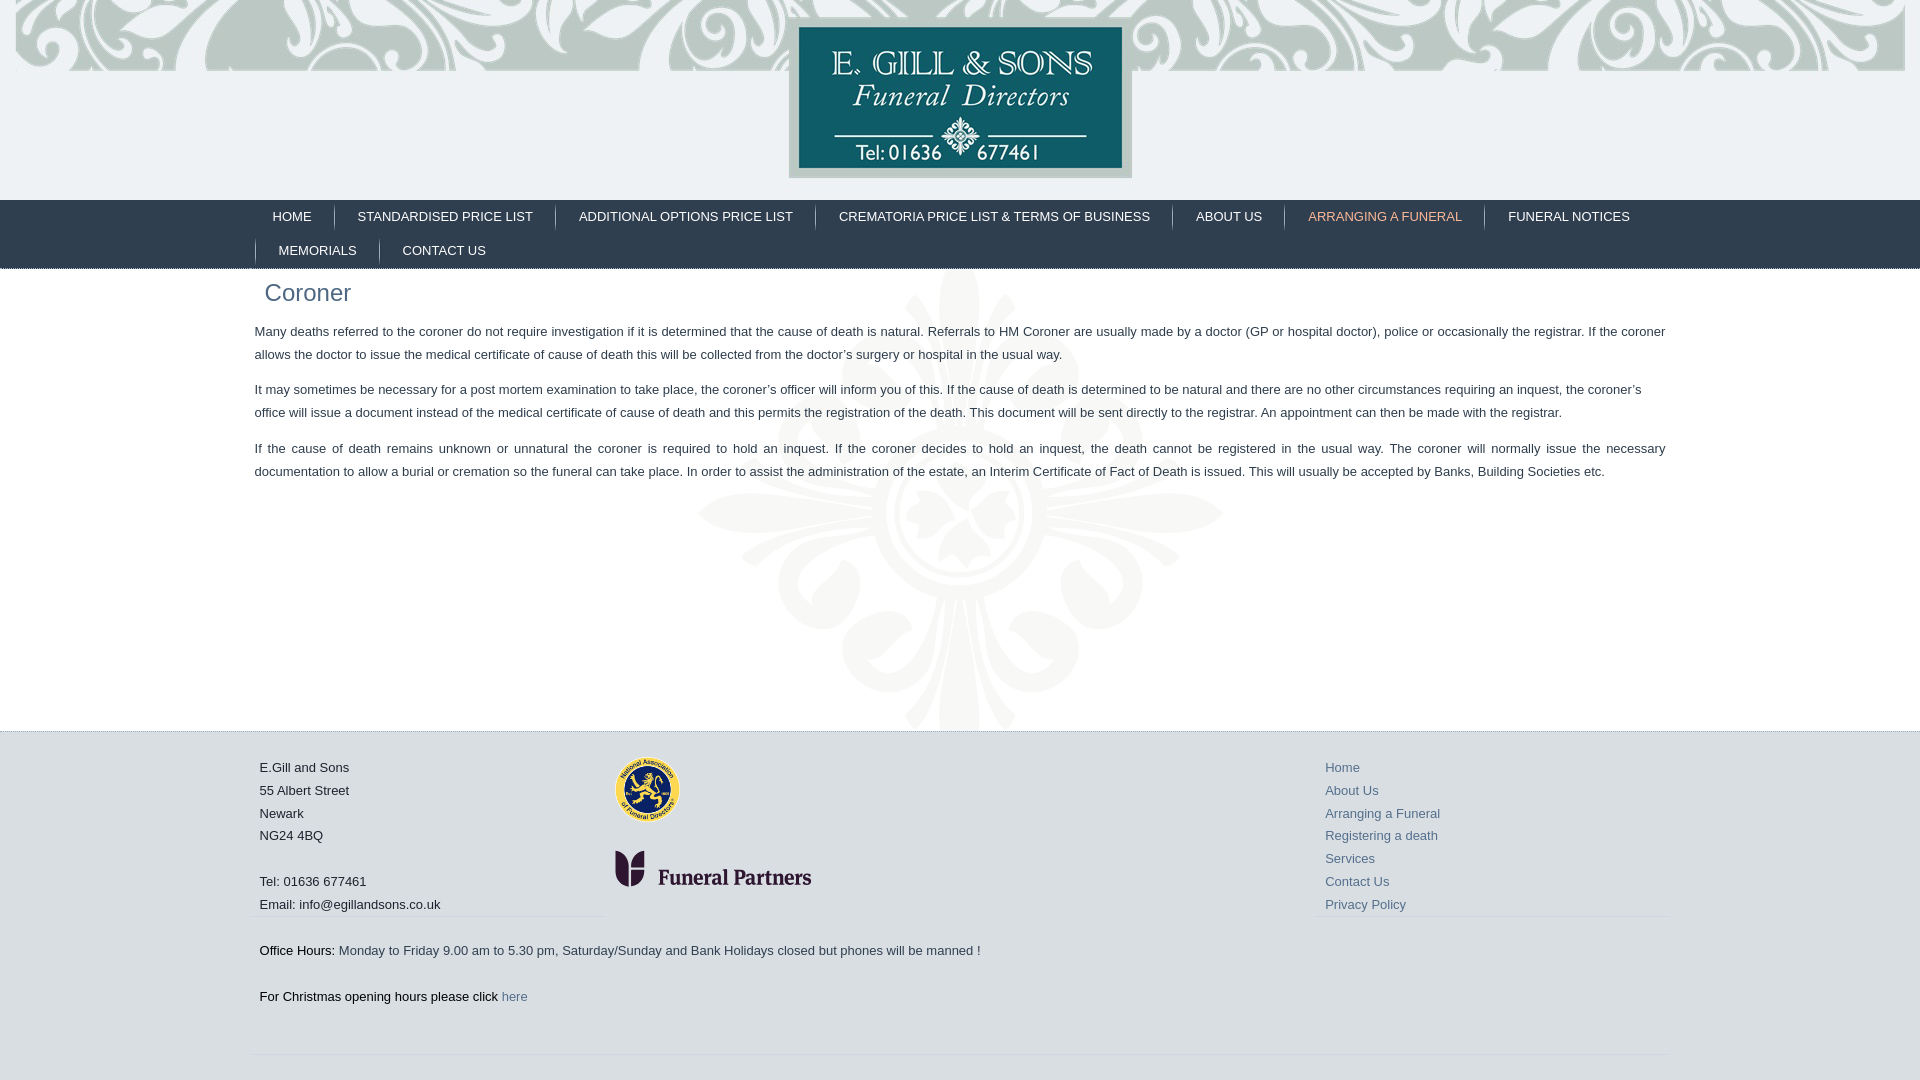 The image size is (1920, 1080). What do you see at coordinates (514, 996) in the screenshot?
I see `here` at bounding box center [514, 996].